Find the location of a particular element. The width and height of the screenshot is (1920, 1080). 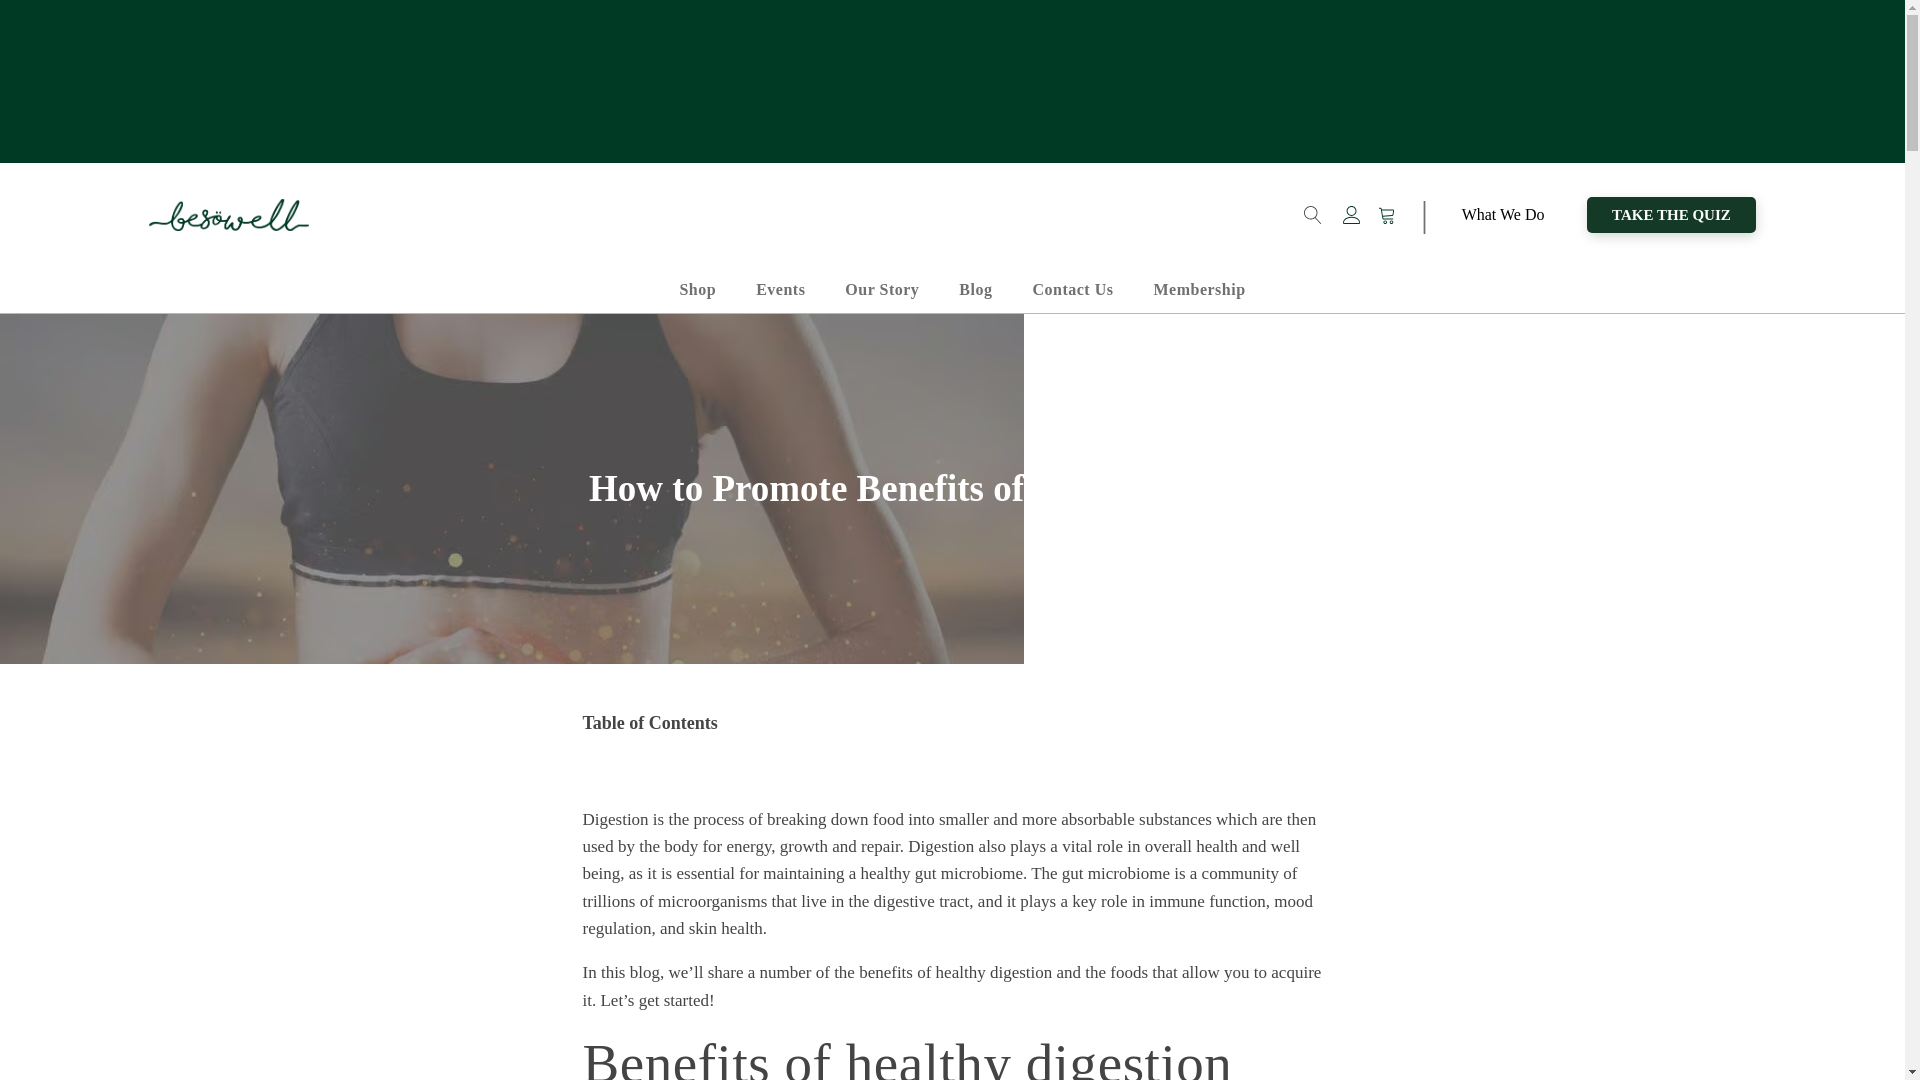

Contact Us is located at coordinates (1072, 290).